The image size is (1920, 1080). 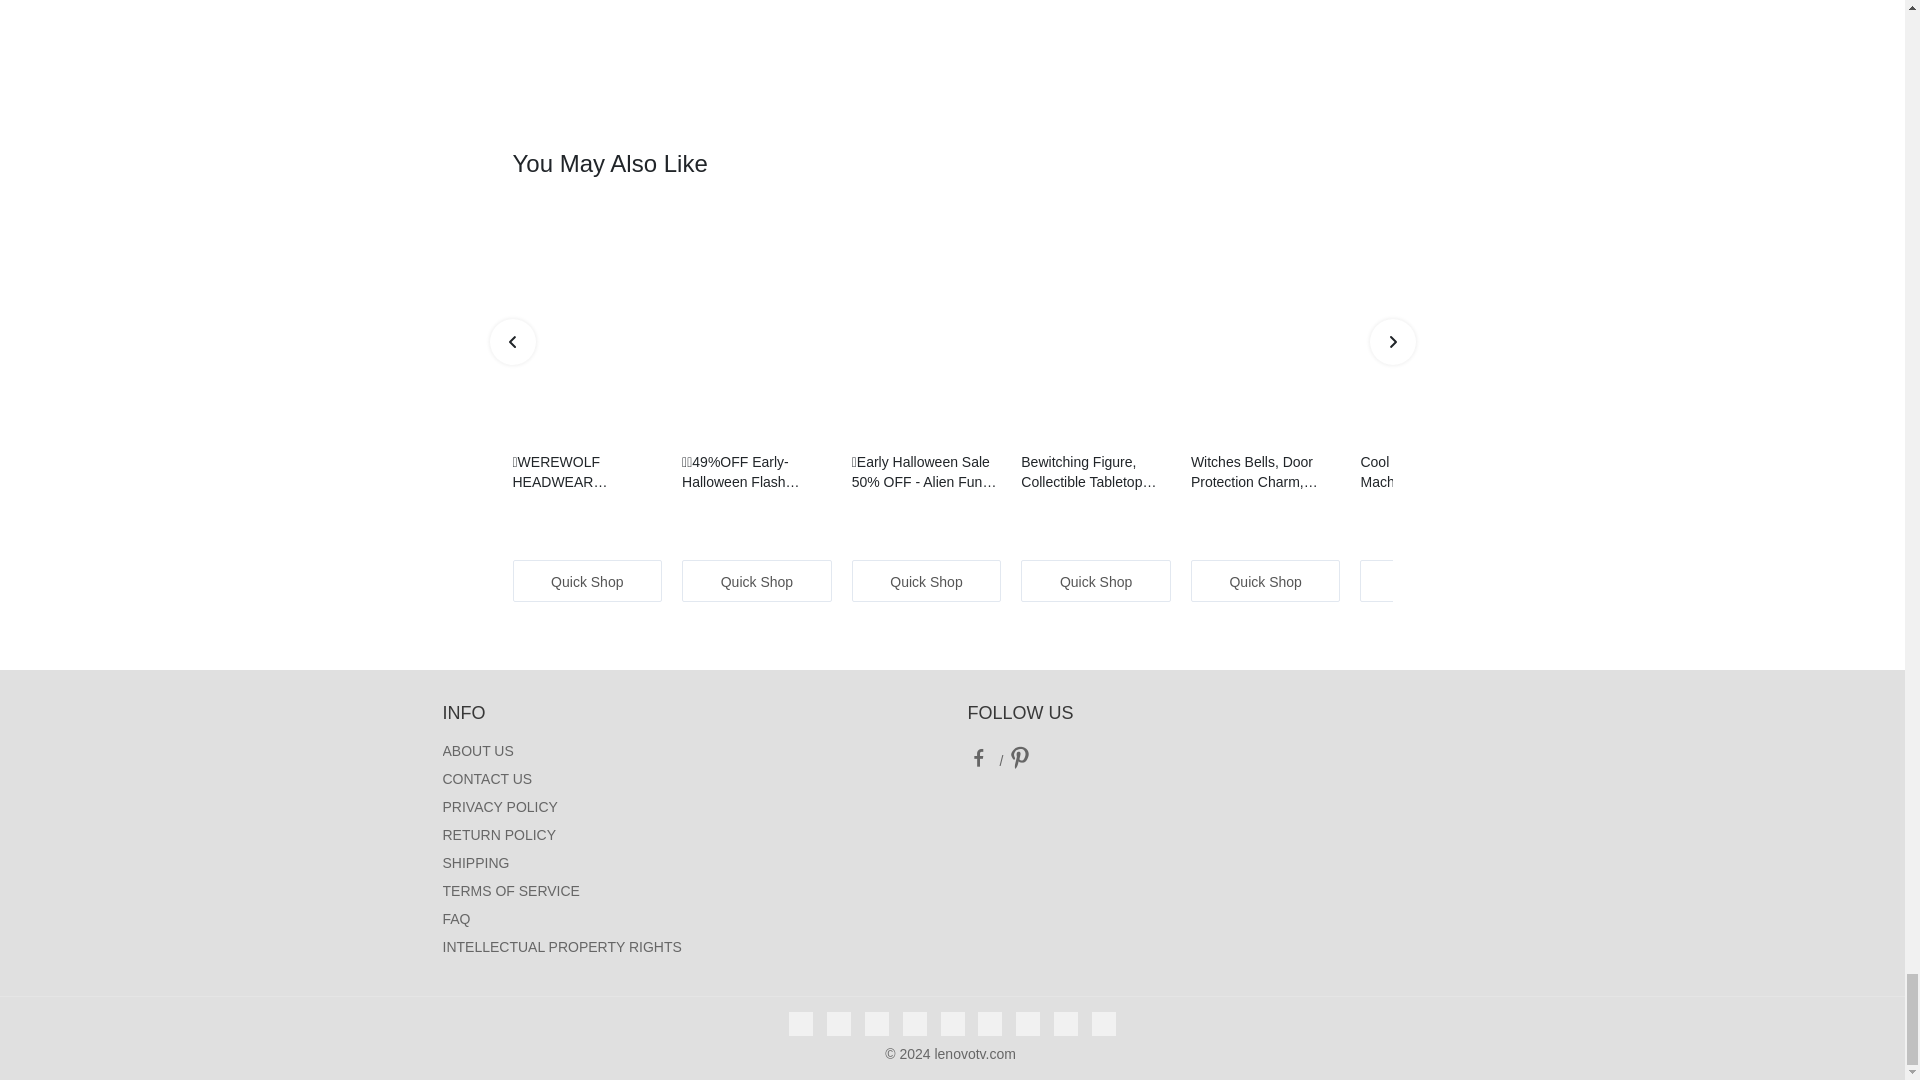 I want to click on Quick Shop, so click(x=1096, y=580).